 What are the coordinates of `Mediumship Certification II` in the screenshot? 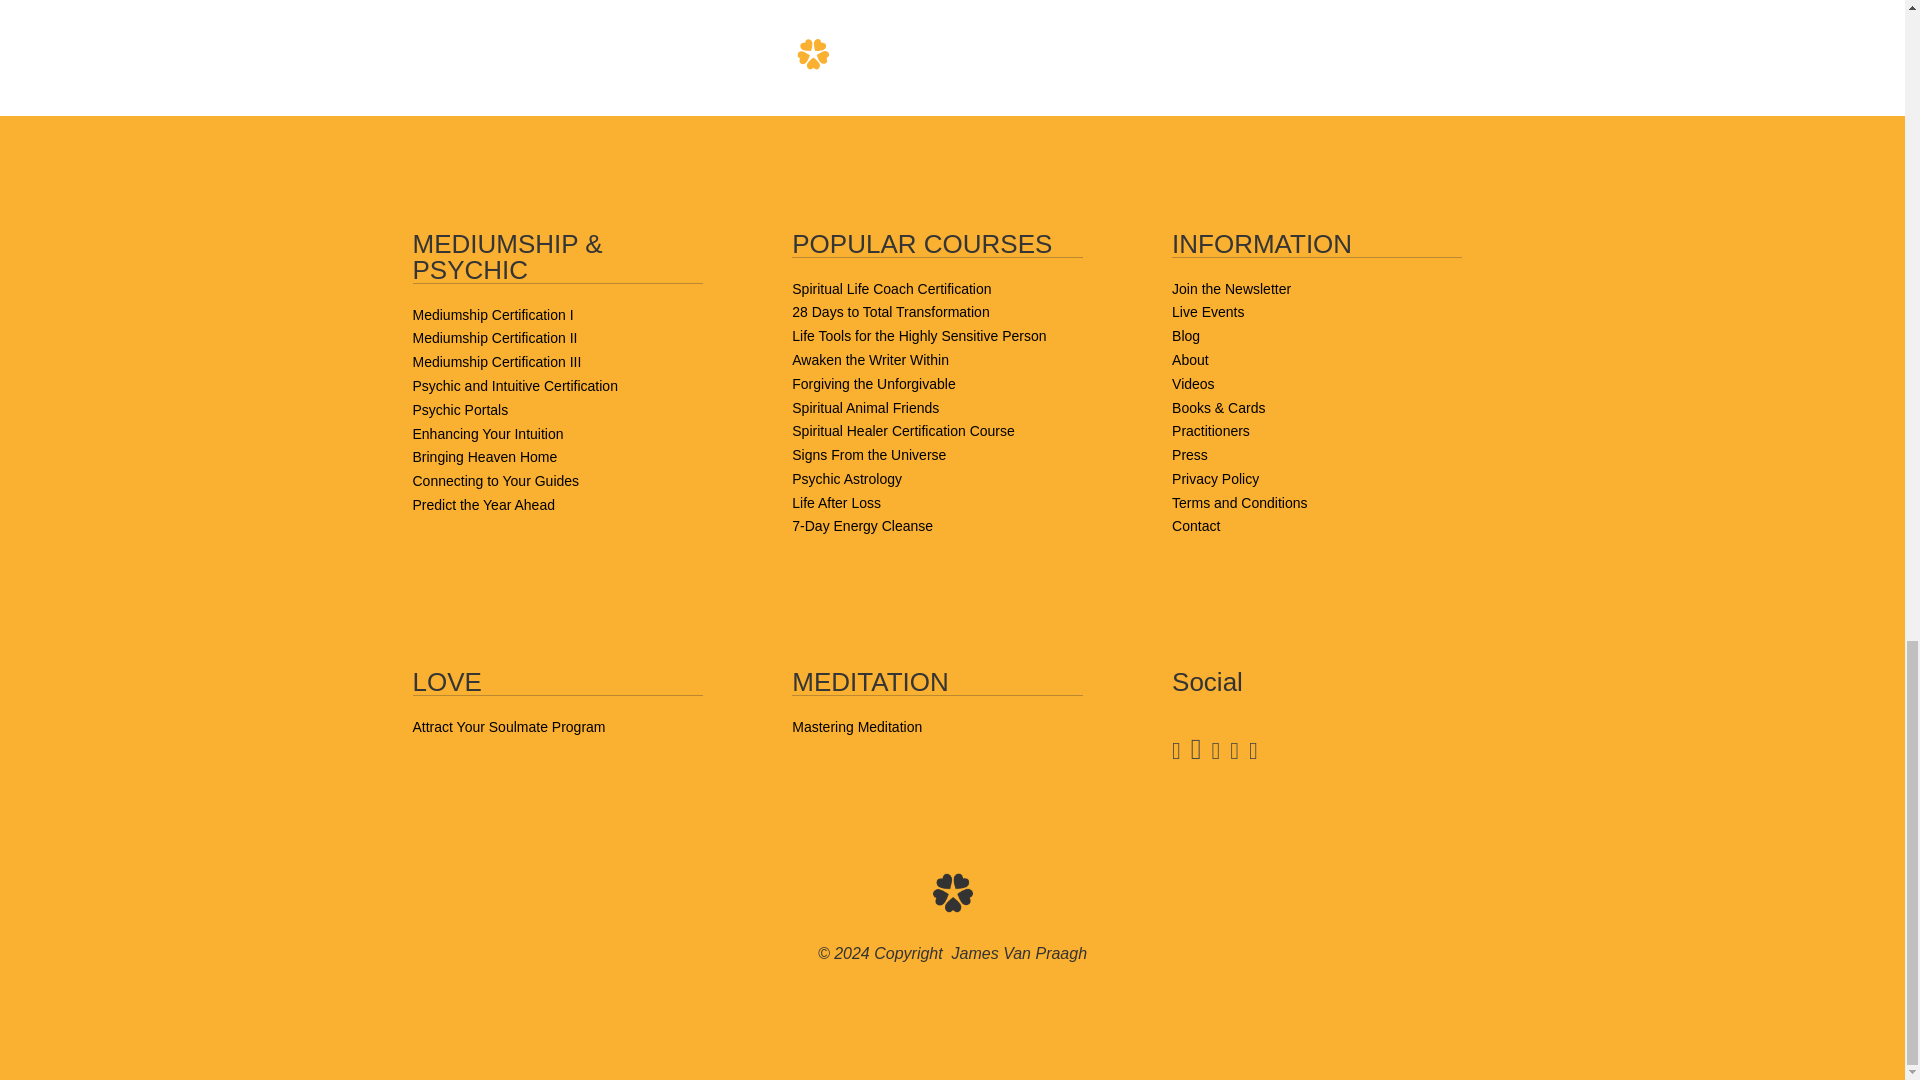 It's located at (494, 338).